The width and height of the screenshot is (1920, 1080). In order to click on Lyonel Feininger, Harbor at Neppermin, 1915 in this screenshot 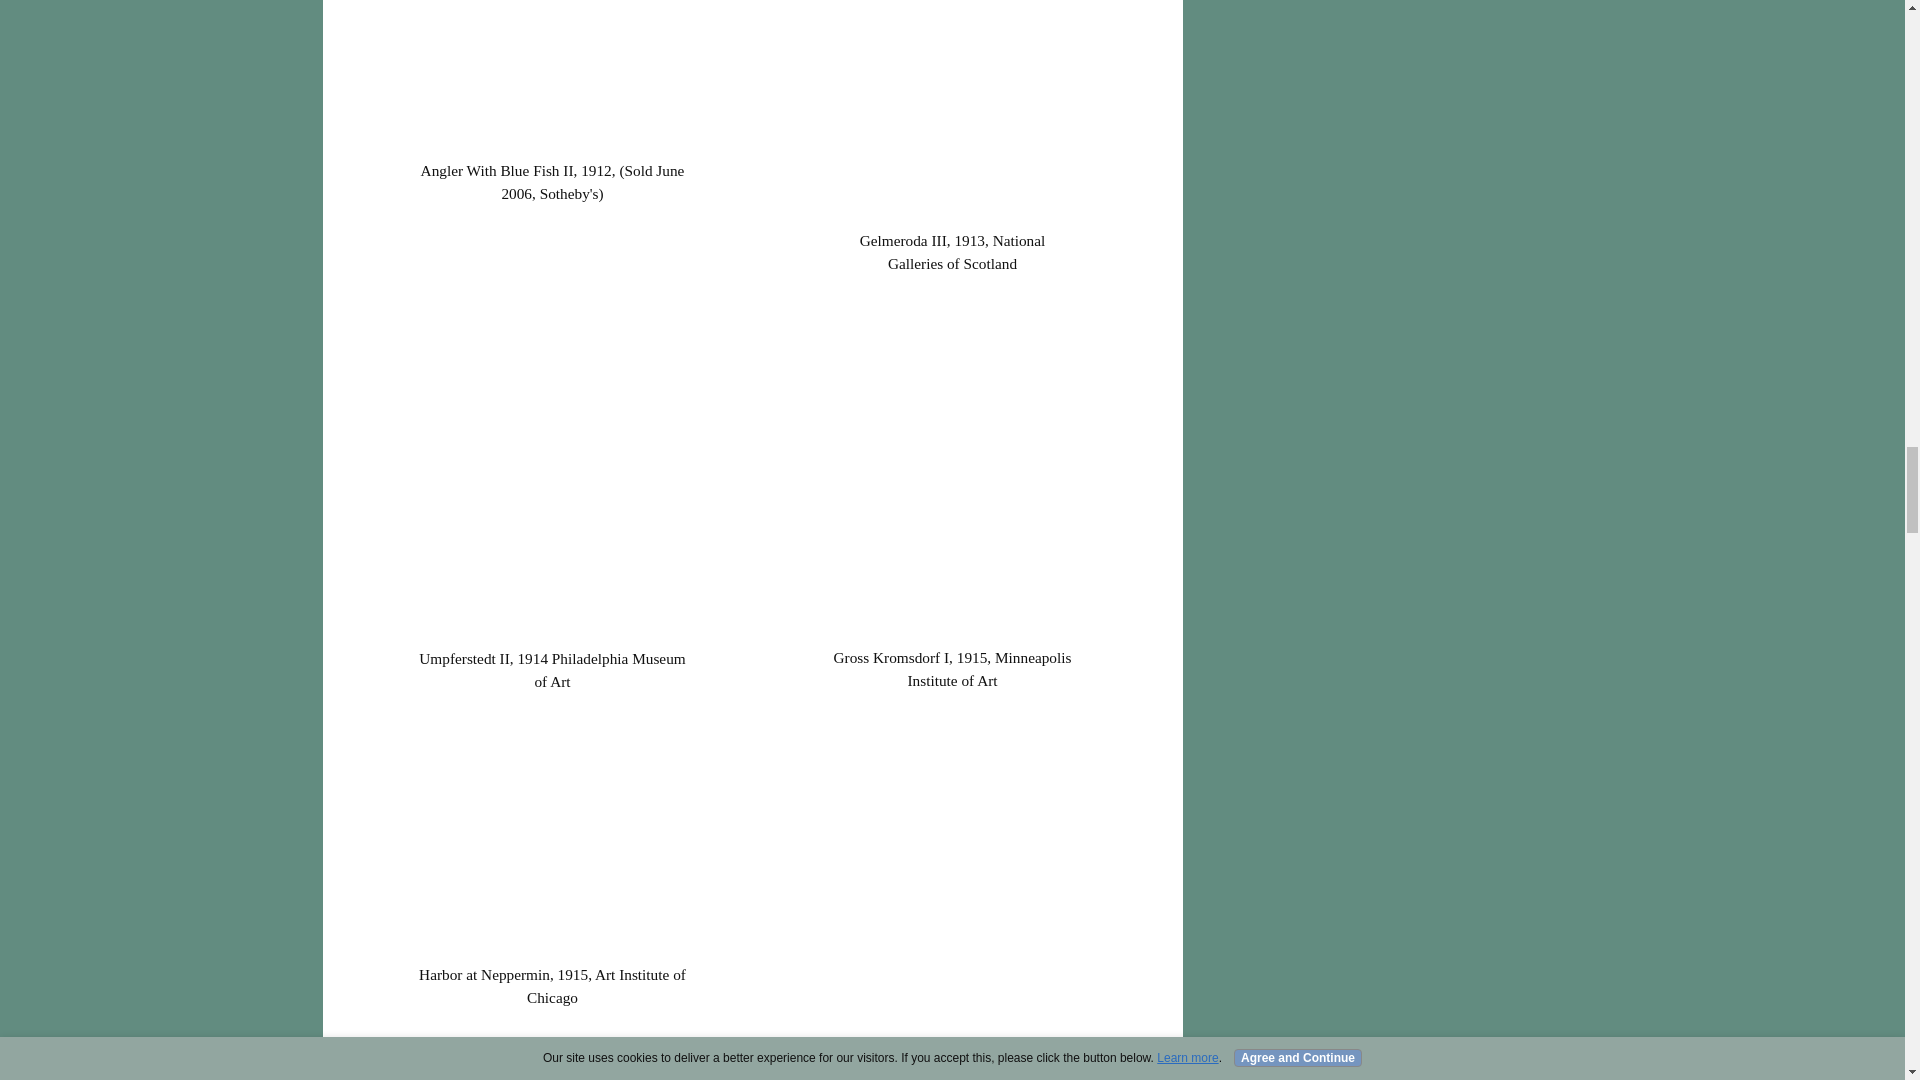, I will do `click(552, 836)`.